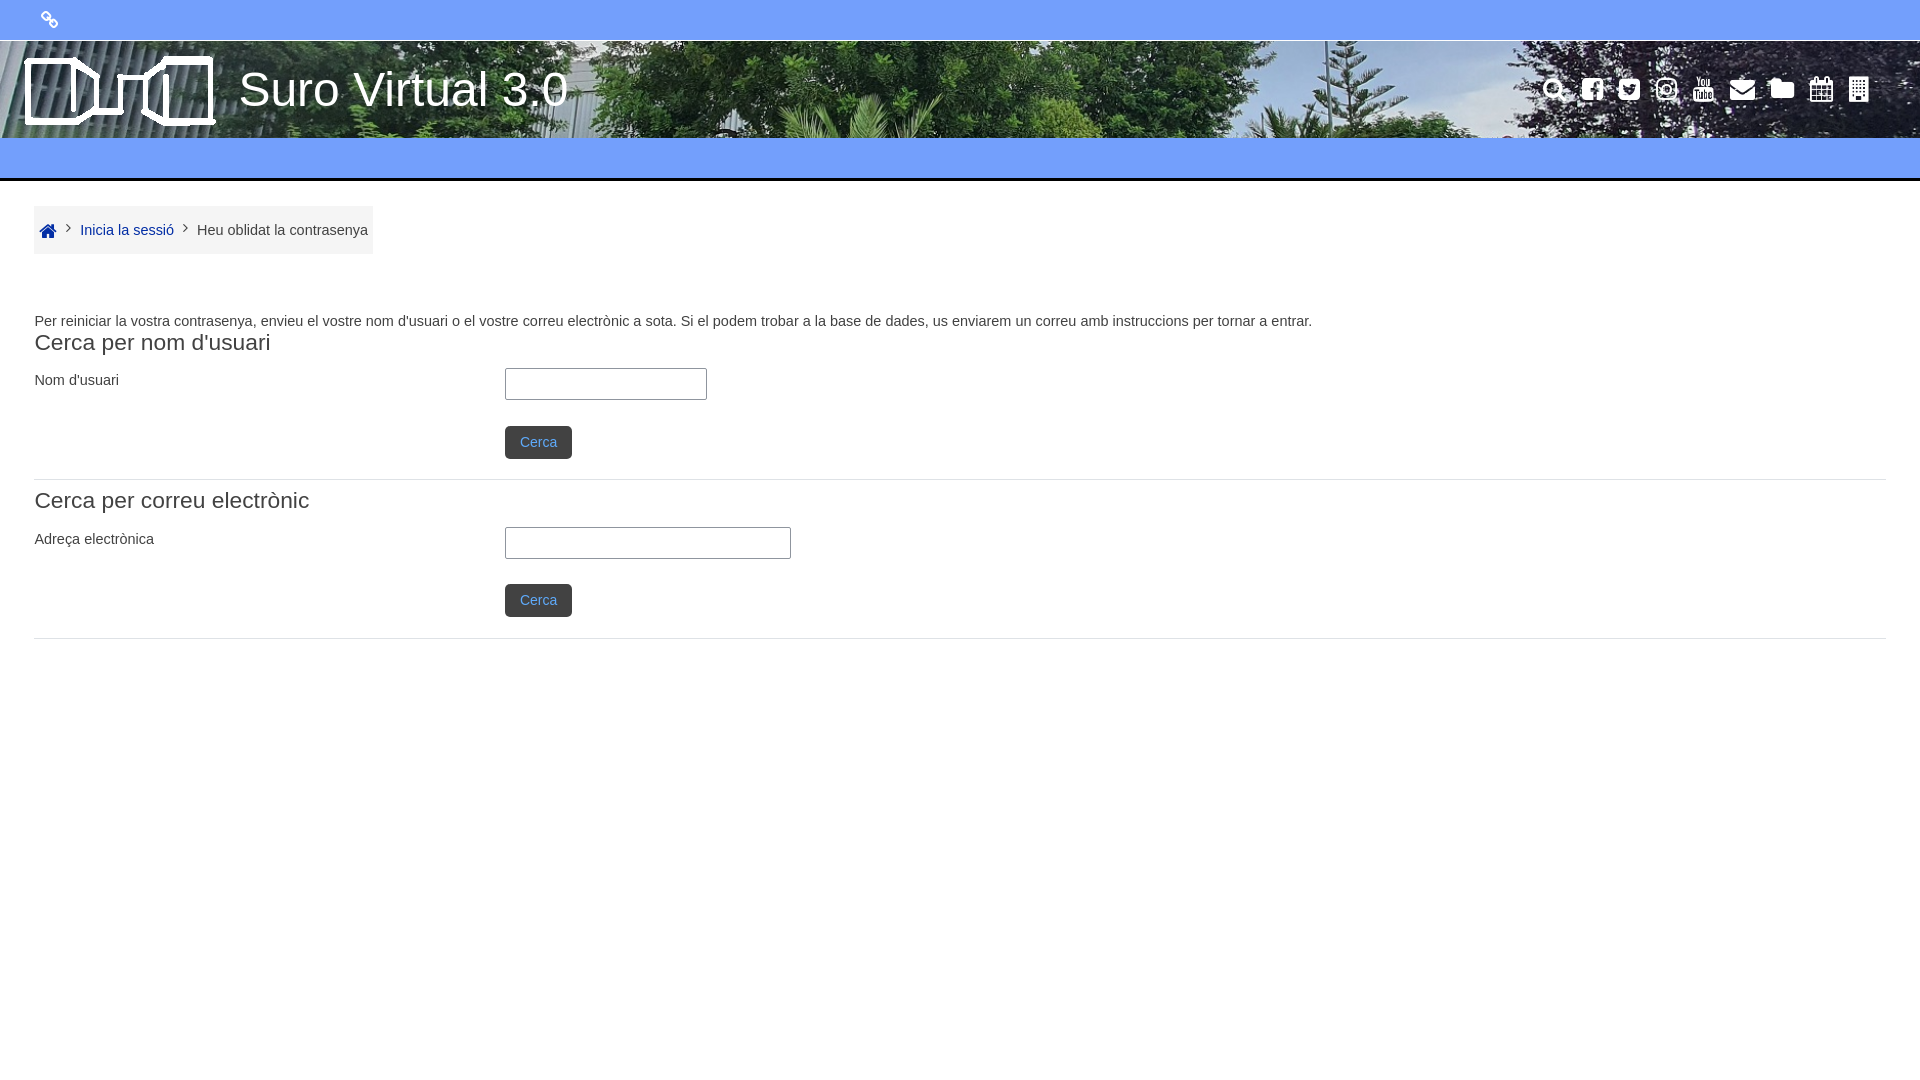 The height and width of the screenshot is (1080, 1920). I want to click on Calendari corporatiu, so click(1822, 93).